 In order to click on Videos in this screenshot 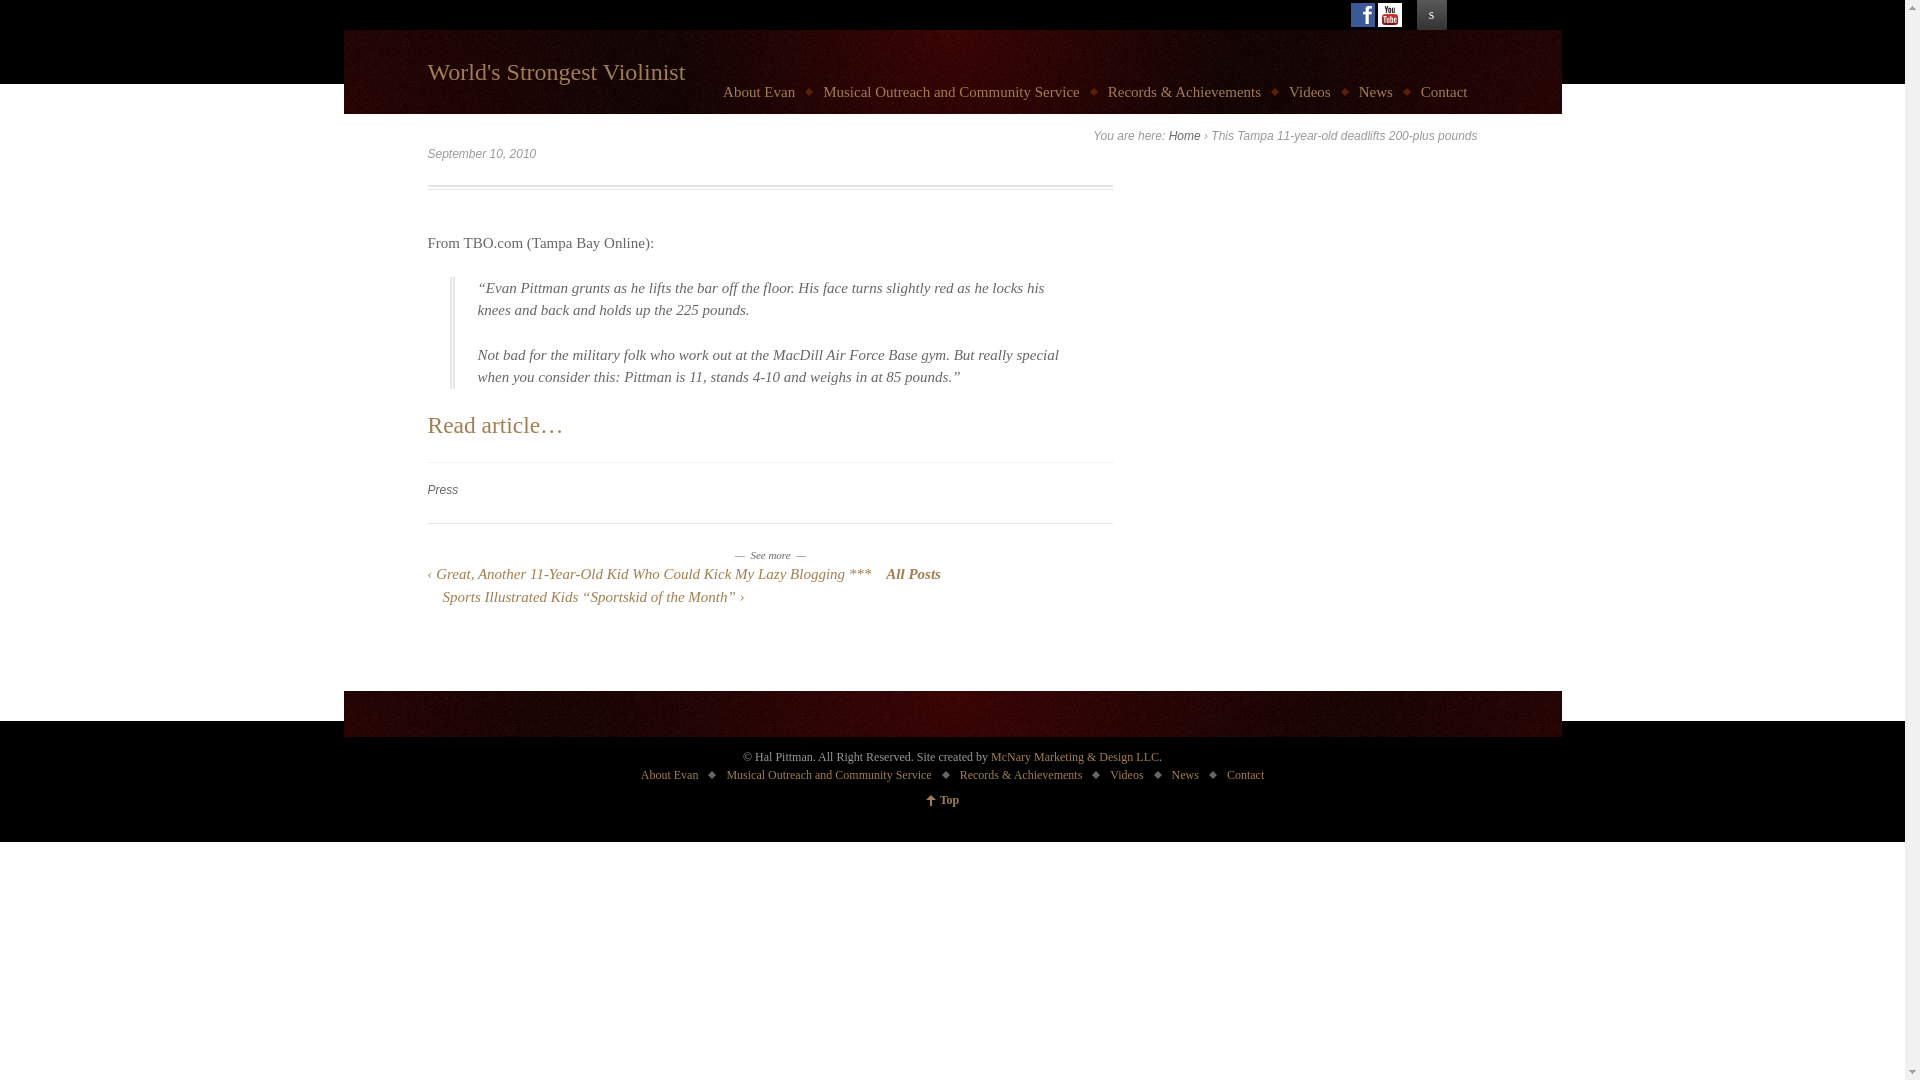, I will do `click(1126, 774)`.